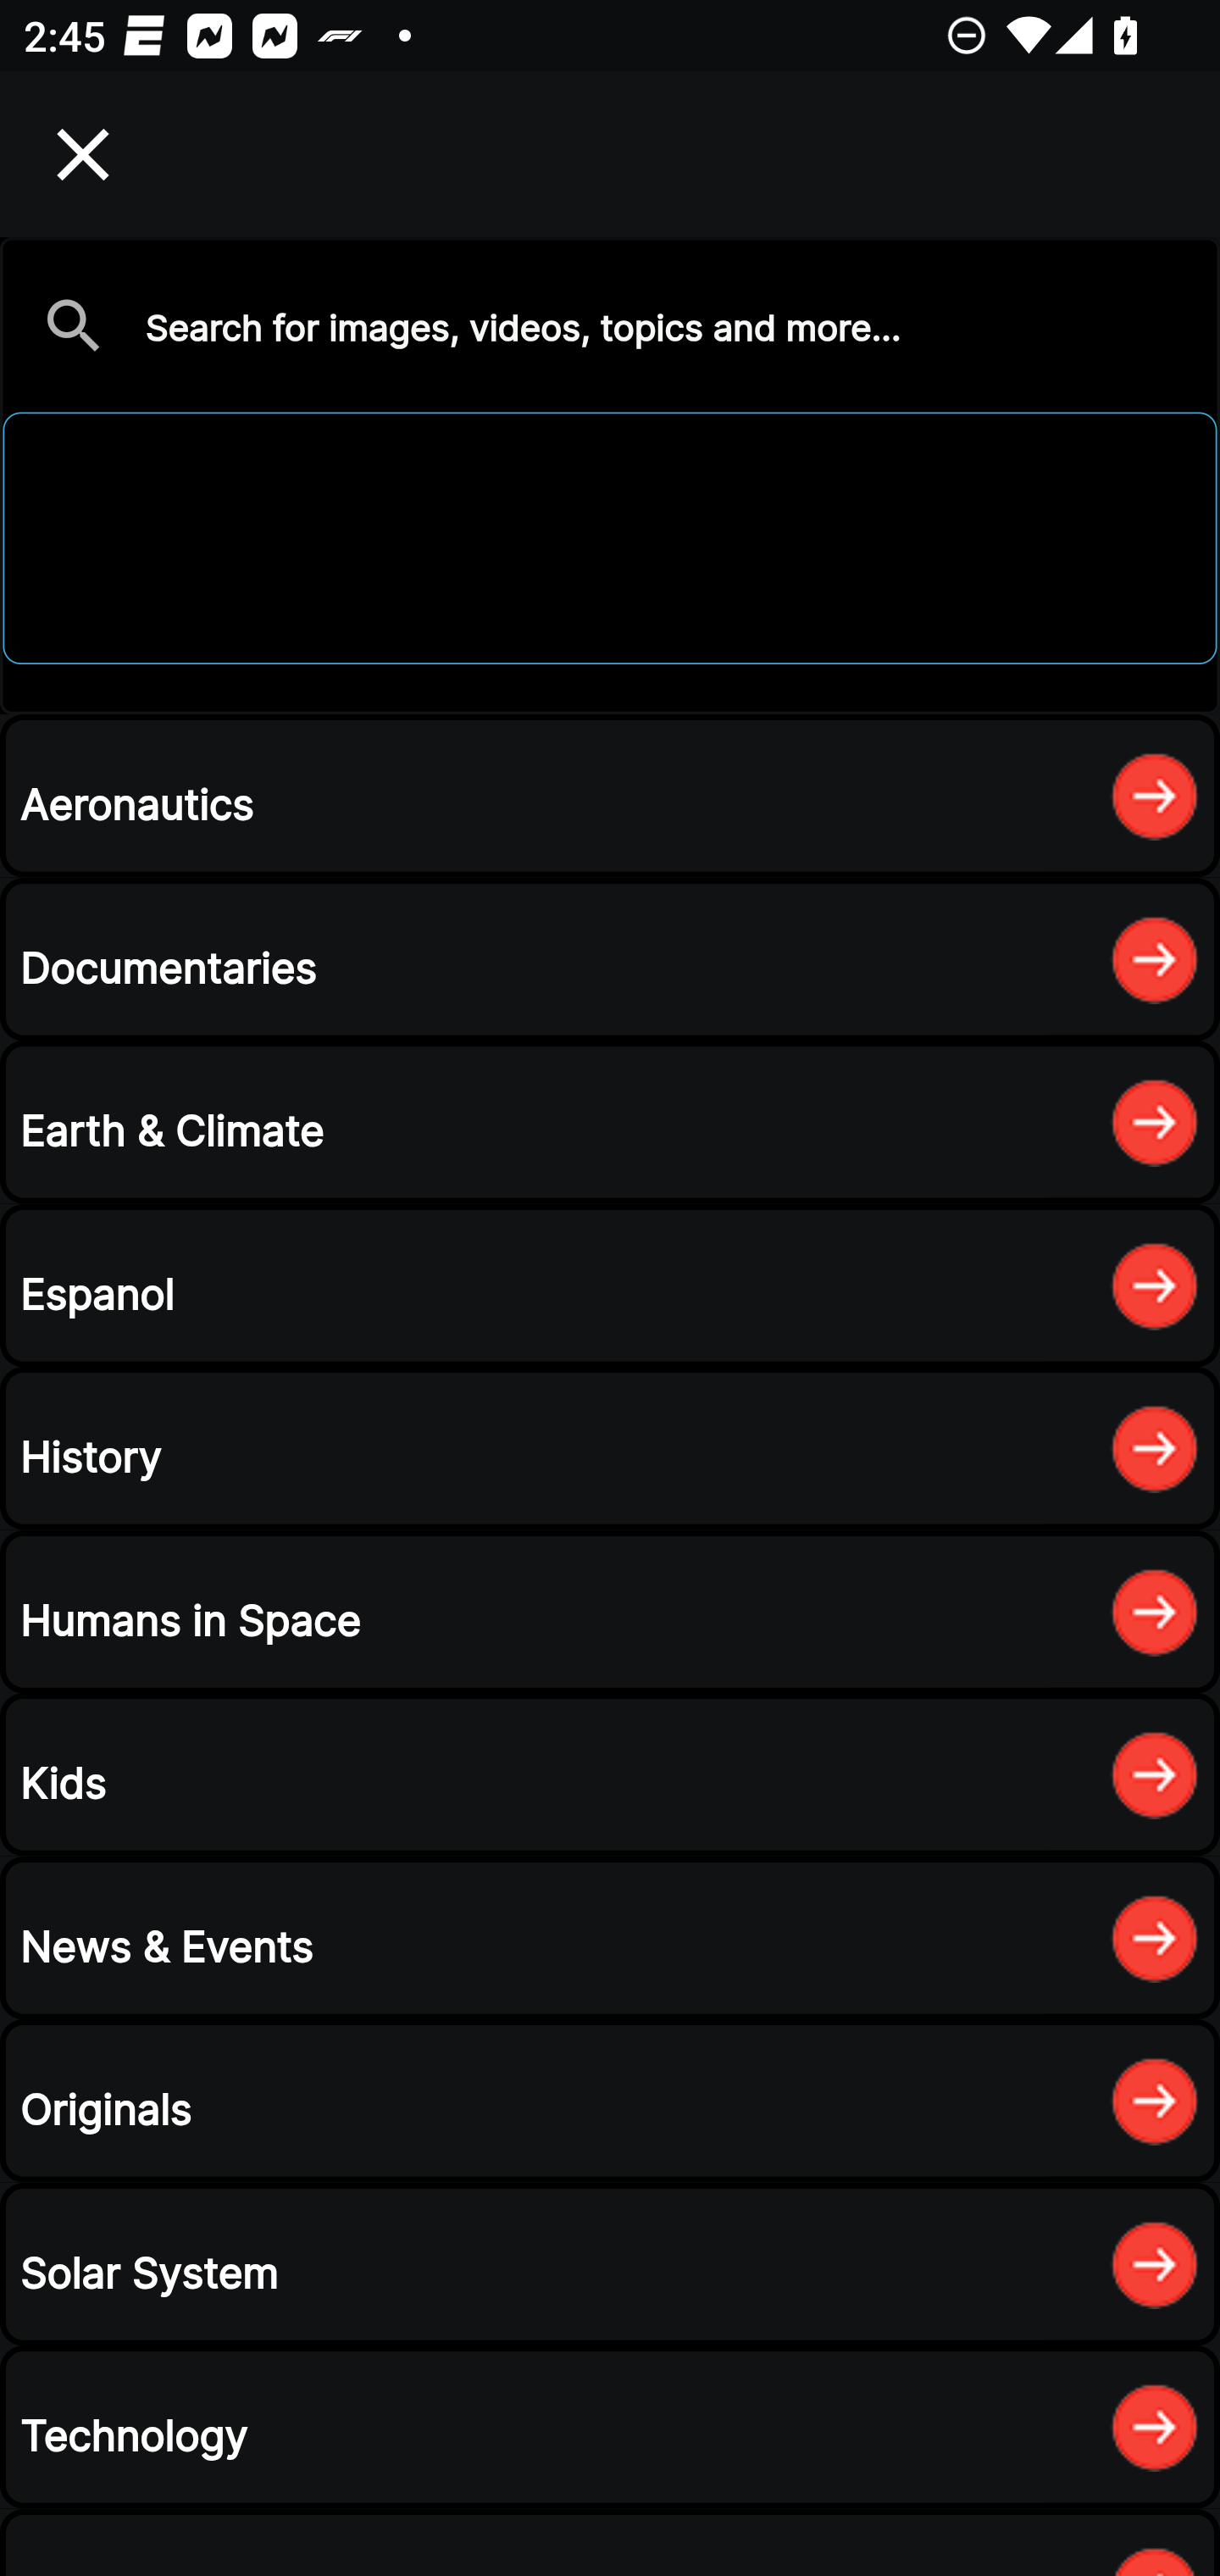  Describe the element at coordinates (610, 2100) in the screenshot. I see `Originals` at that location.